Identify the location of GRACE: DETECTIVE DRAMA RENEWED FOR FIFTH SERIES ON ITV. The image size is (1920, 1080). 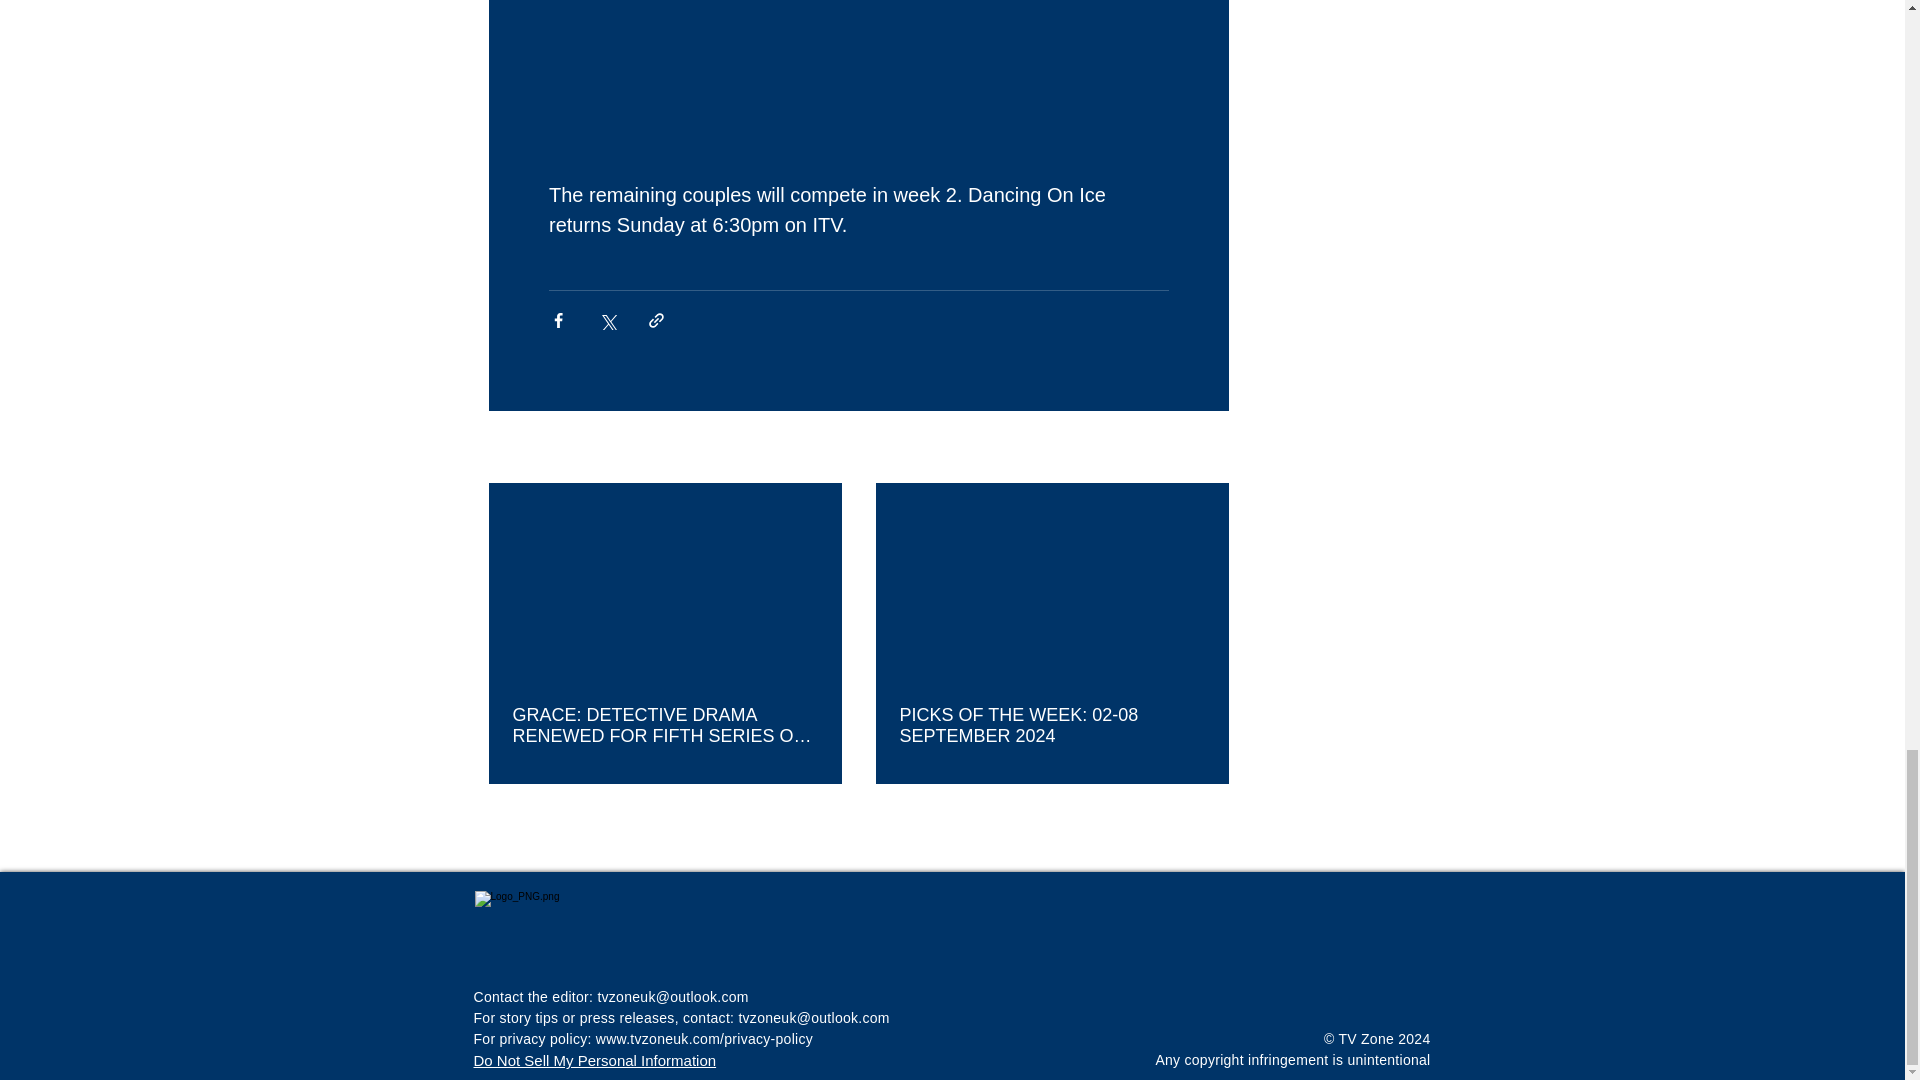
(664, 726).